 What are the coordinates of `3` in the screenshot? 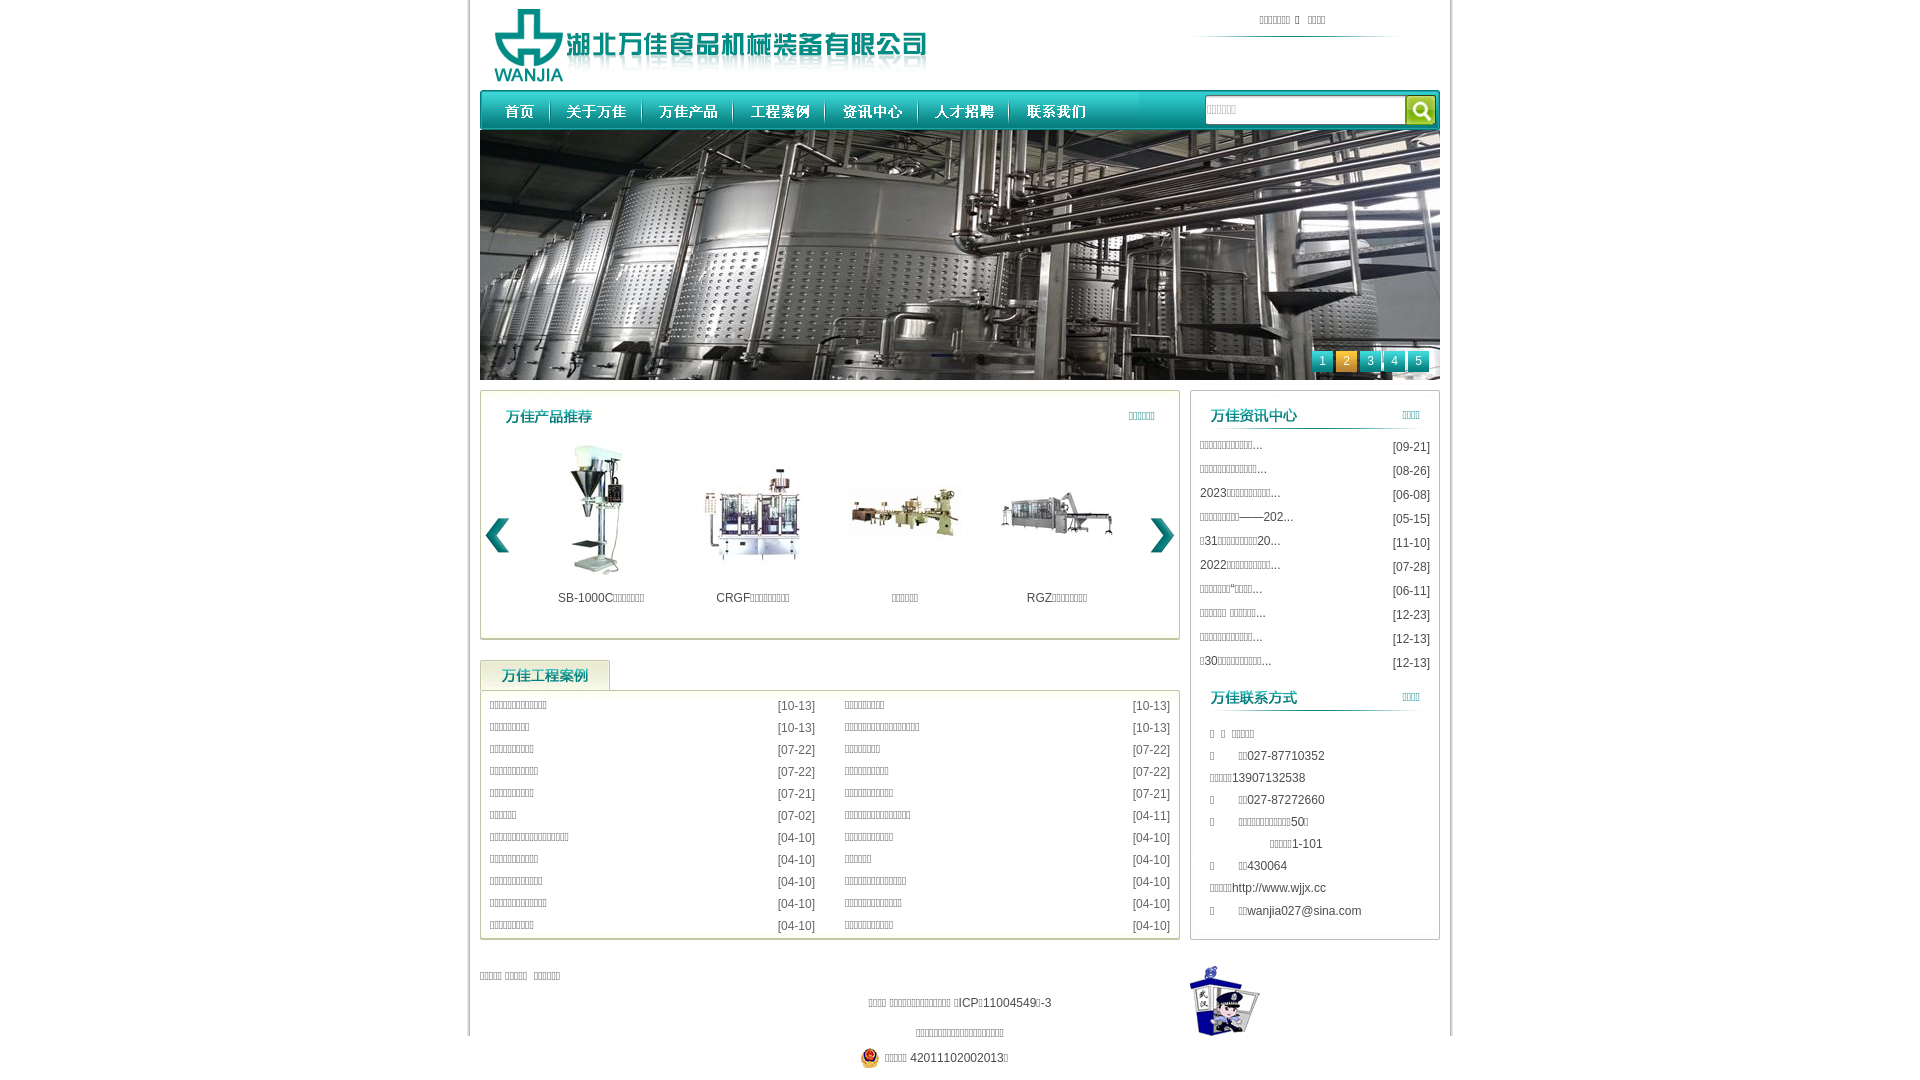 It's located at (1370, 362).